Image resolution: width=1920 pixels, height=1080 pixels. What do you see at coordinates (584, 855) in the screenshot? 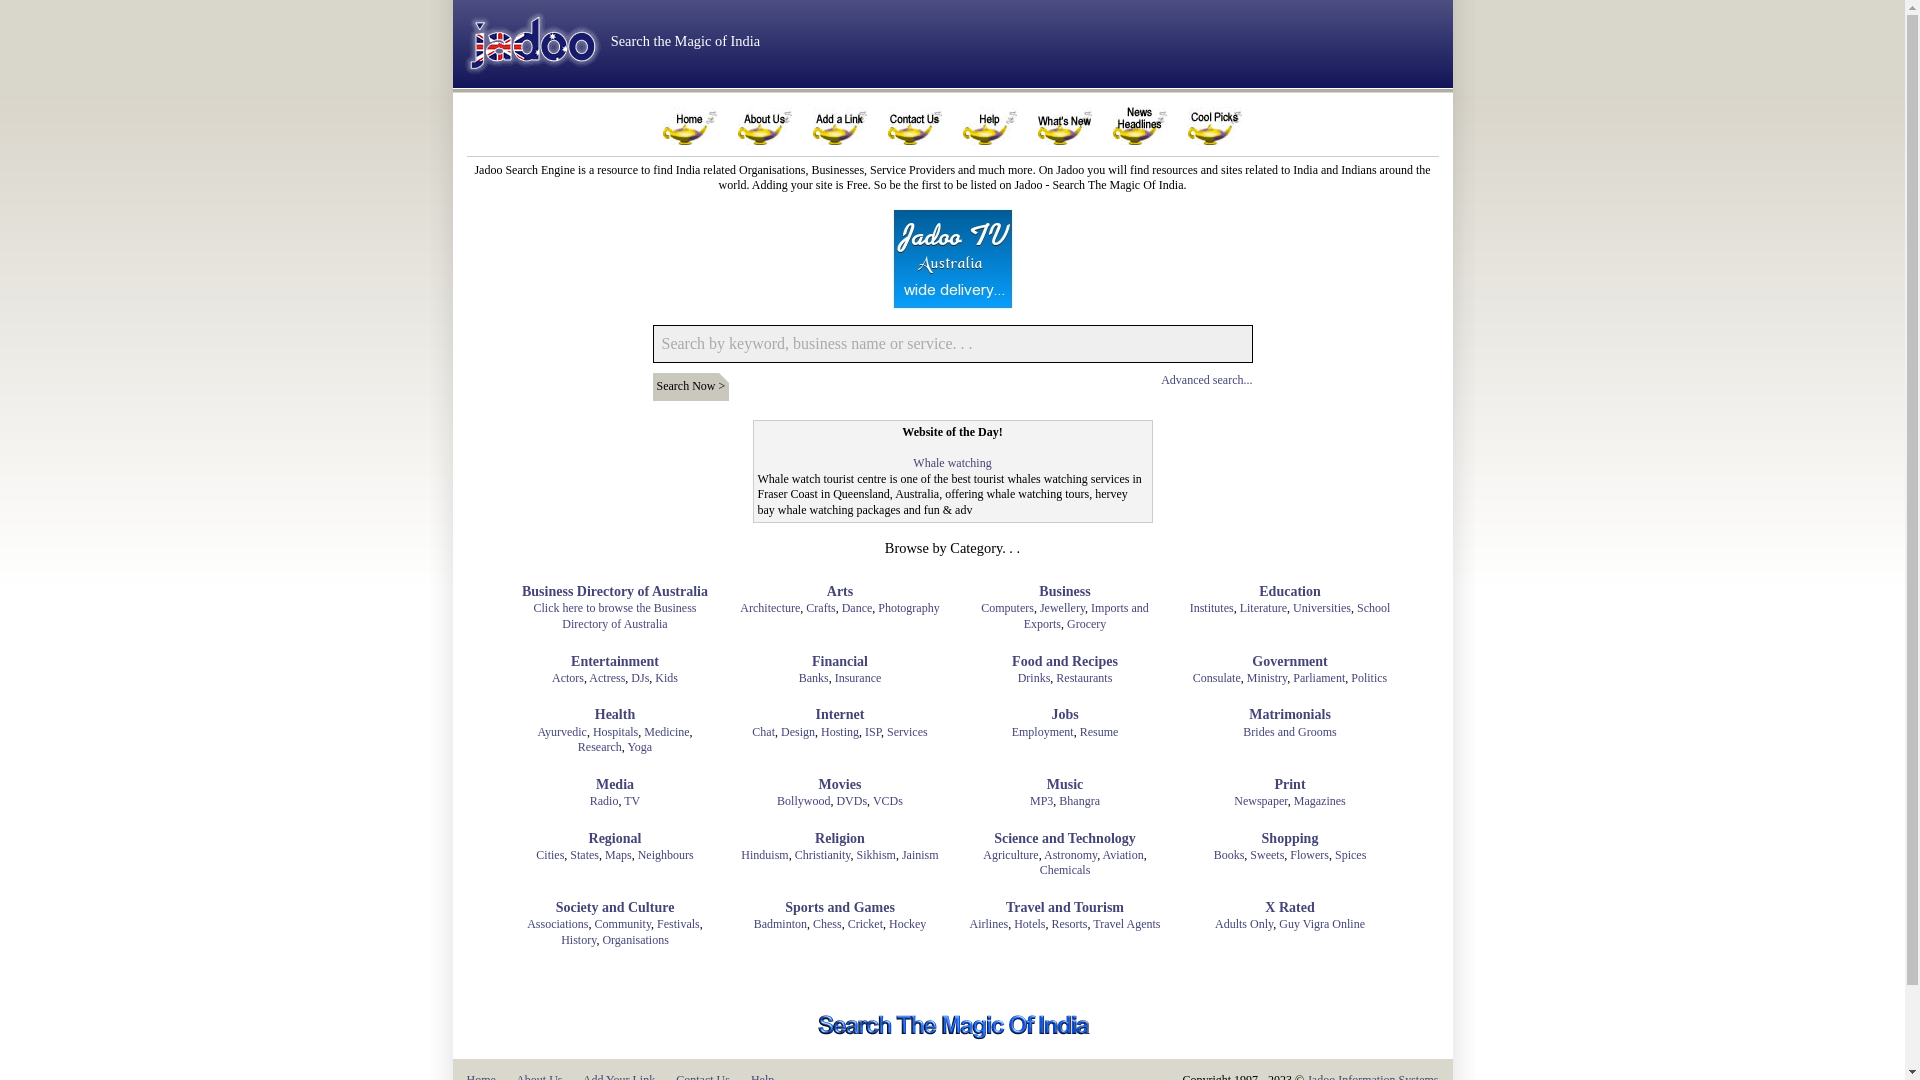
I see `States` at bounding box center [584, 855].